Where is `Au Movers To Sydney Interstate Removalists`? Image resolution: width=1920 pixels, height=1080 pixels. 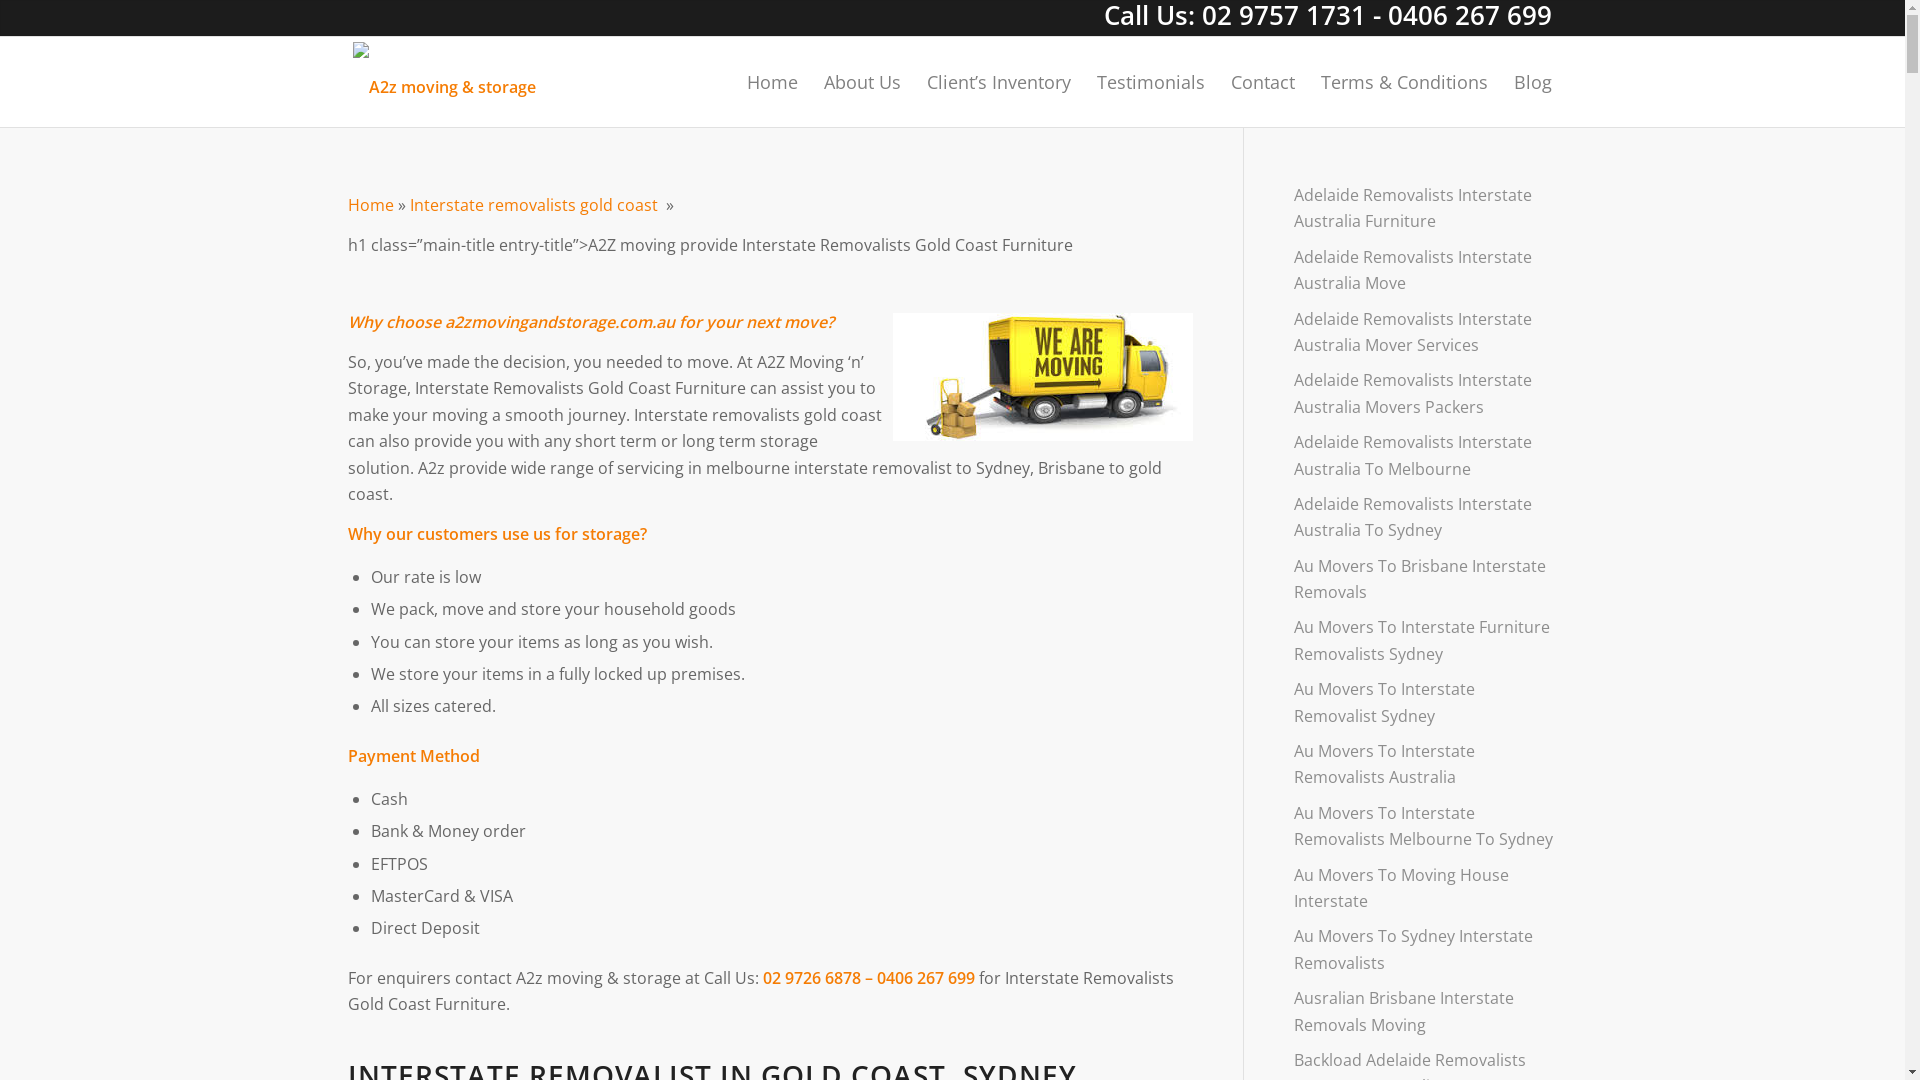
Au Movers To Sydney Interstate Removalists is located at coordinates (1426, 950).